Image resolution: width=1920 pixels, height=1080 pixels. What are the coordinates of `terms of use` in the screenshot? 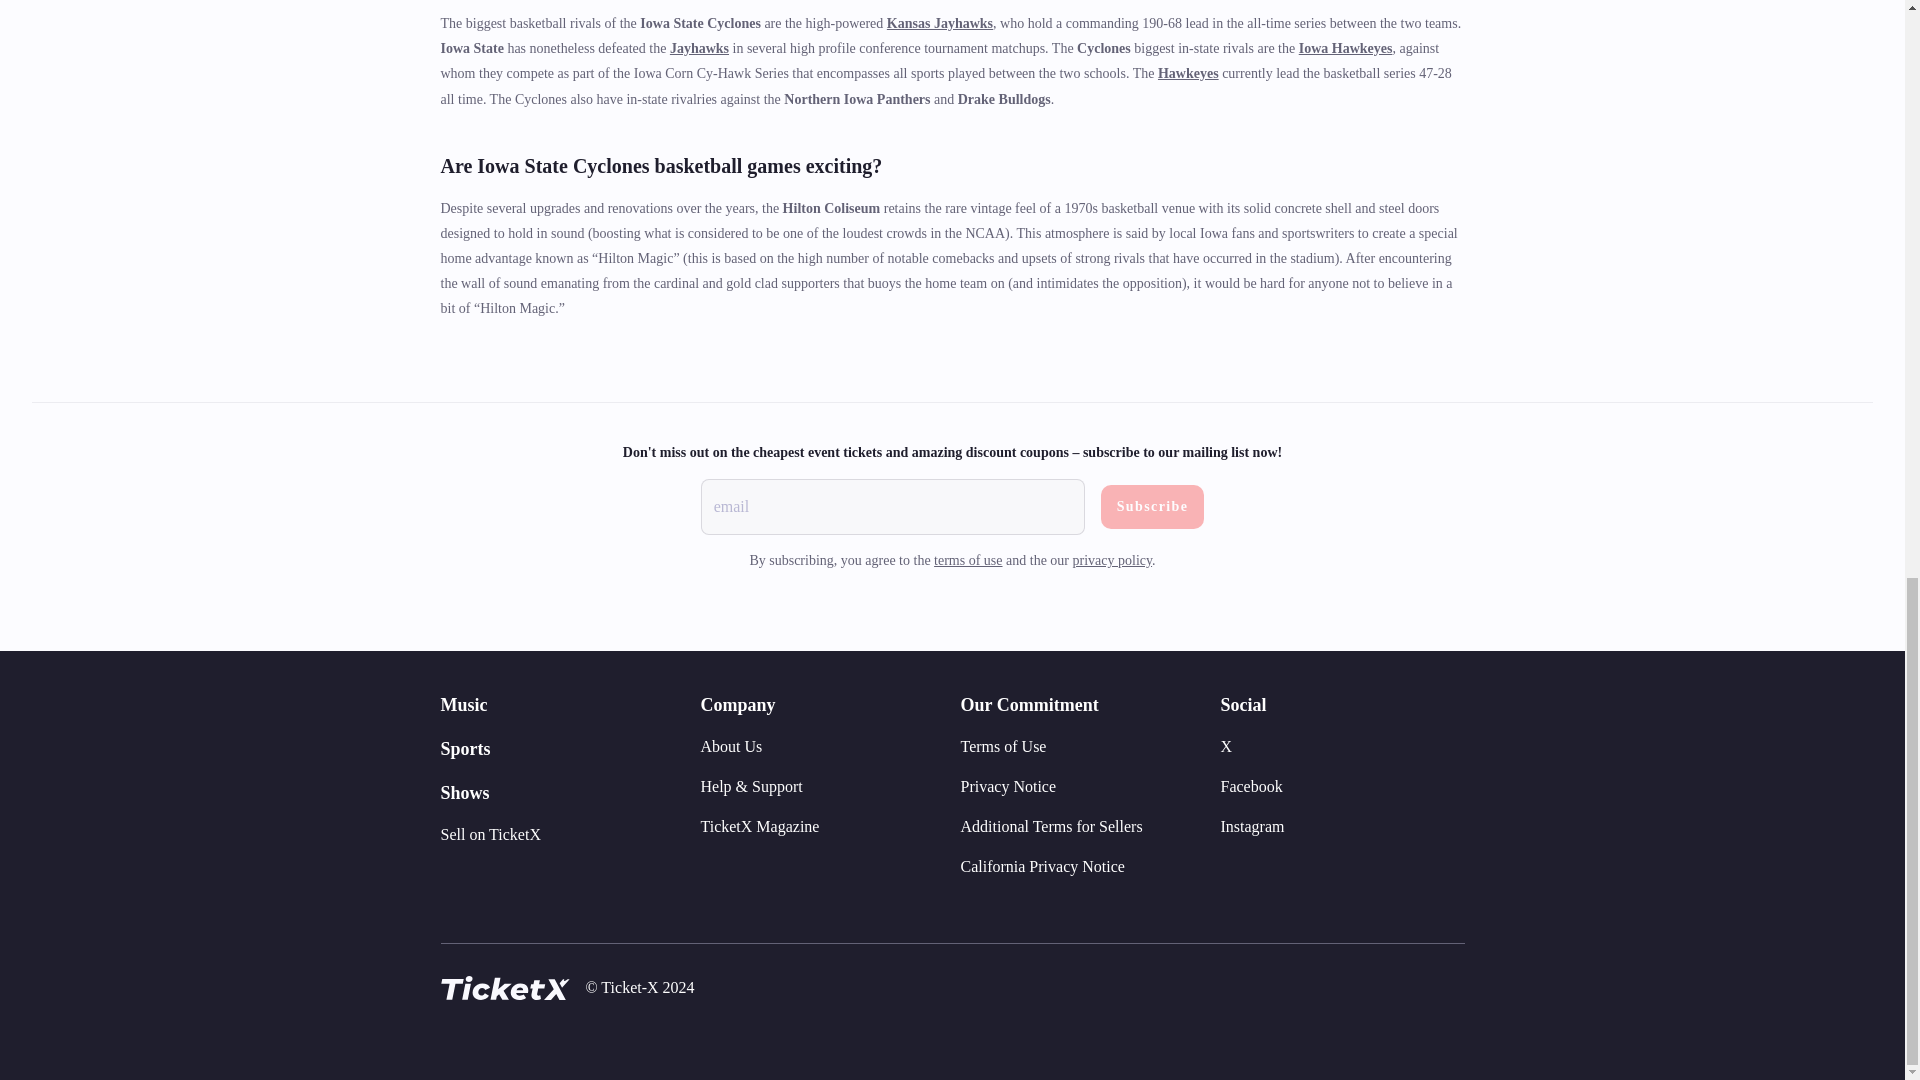 It's located at (968, 560).